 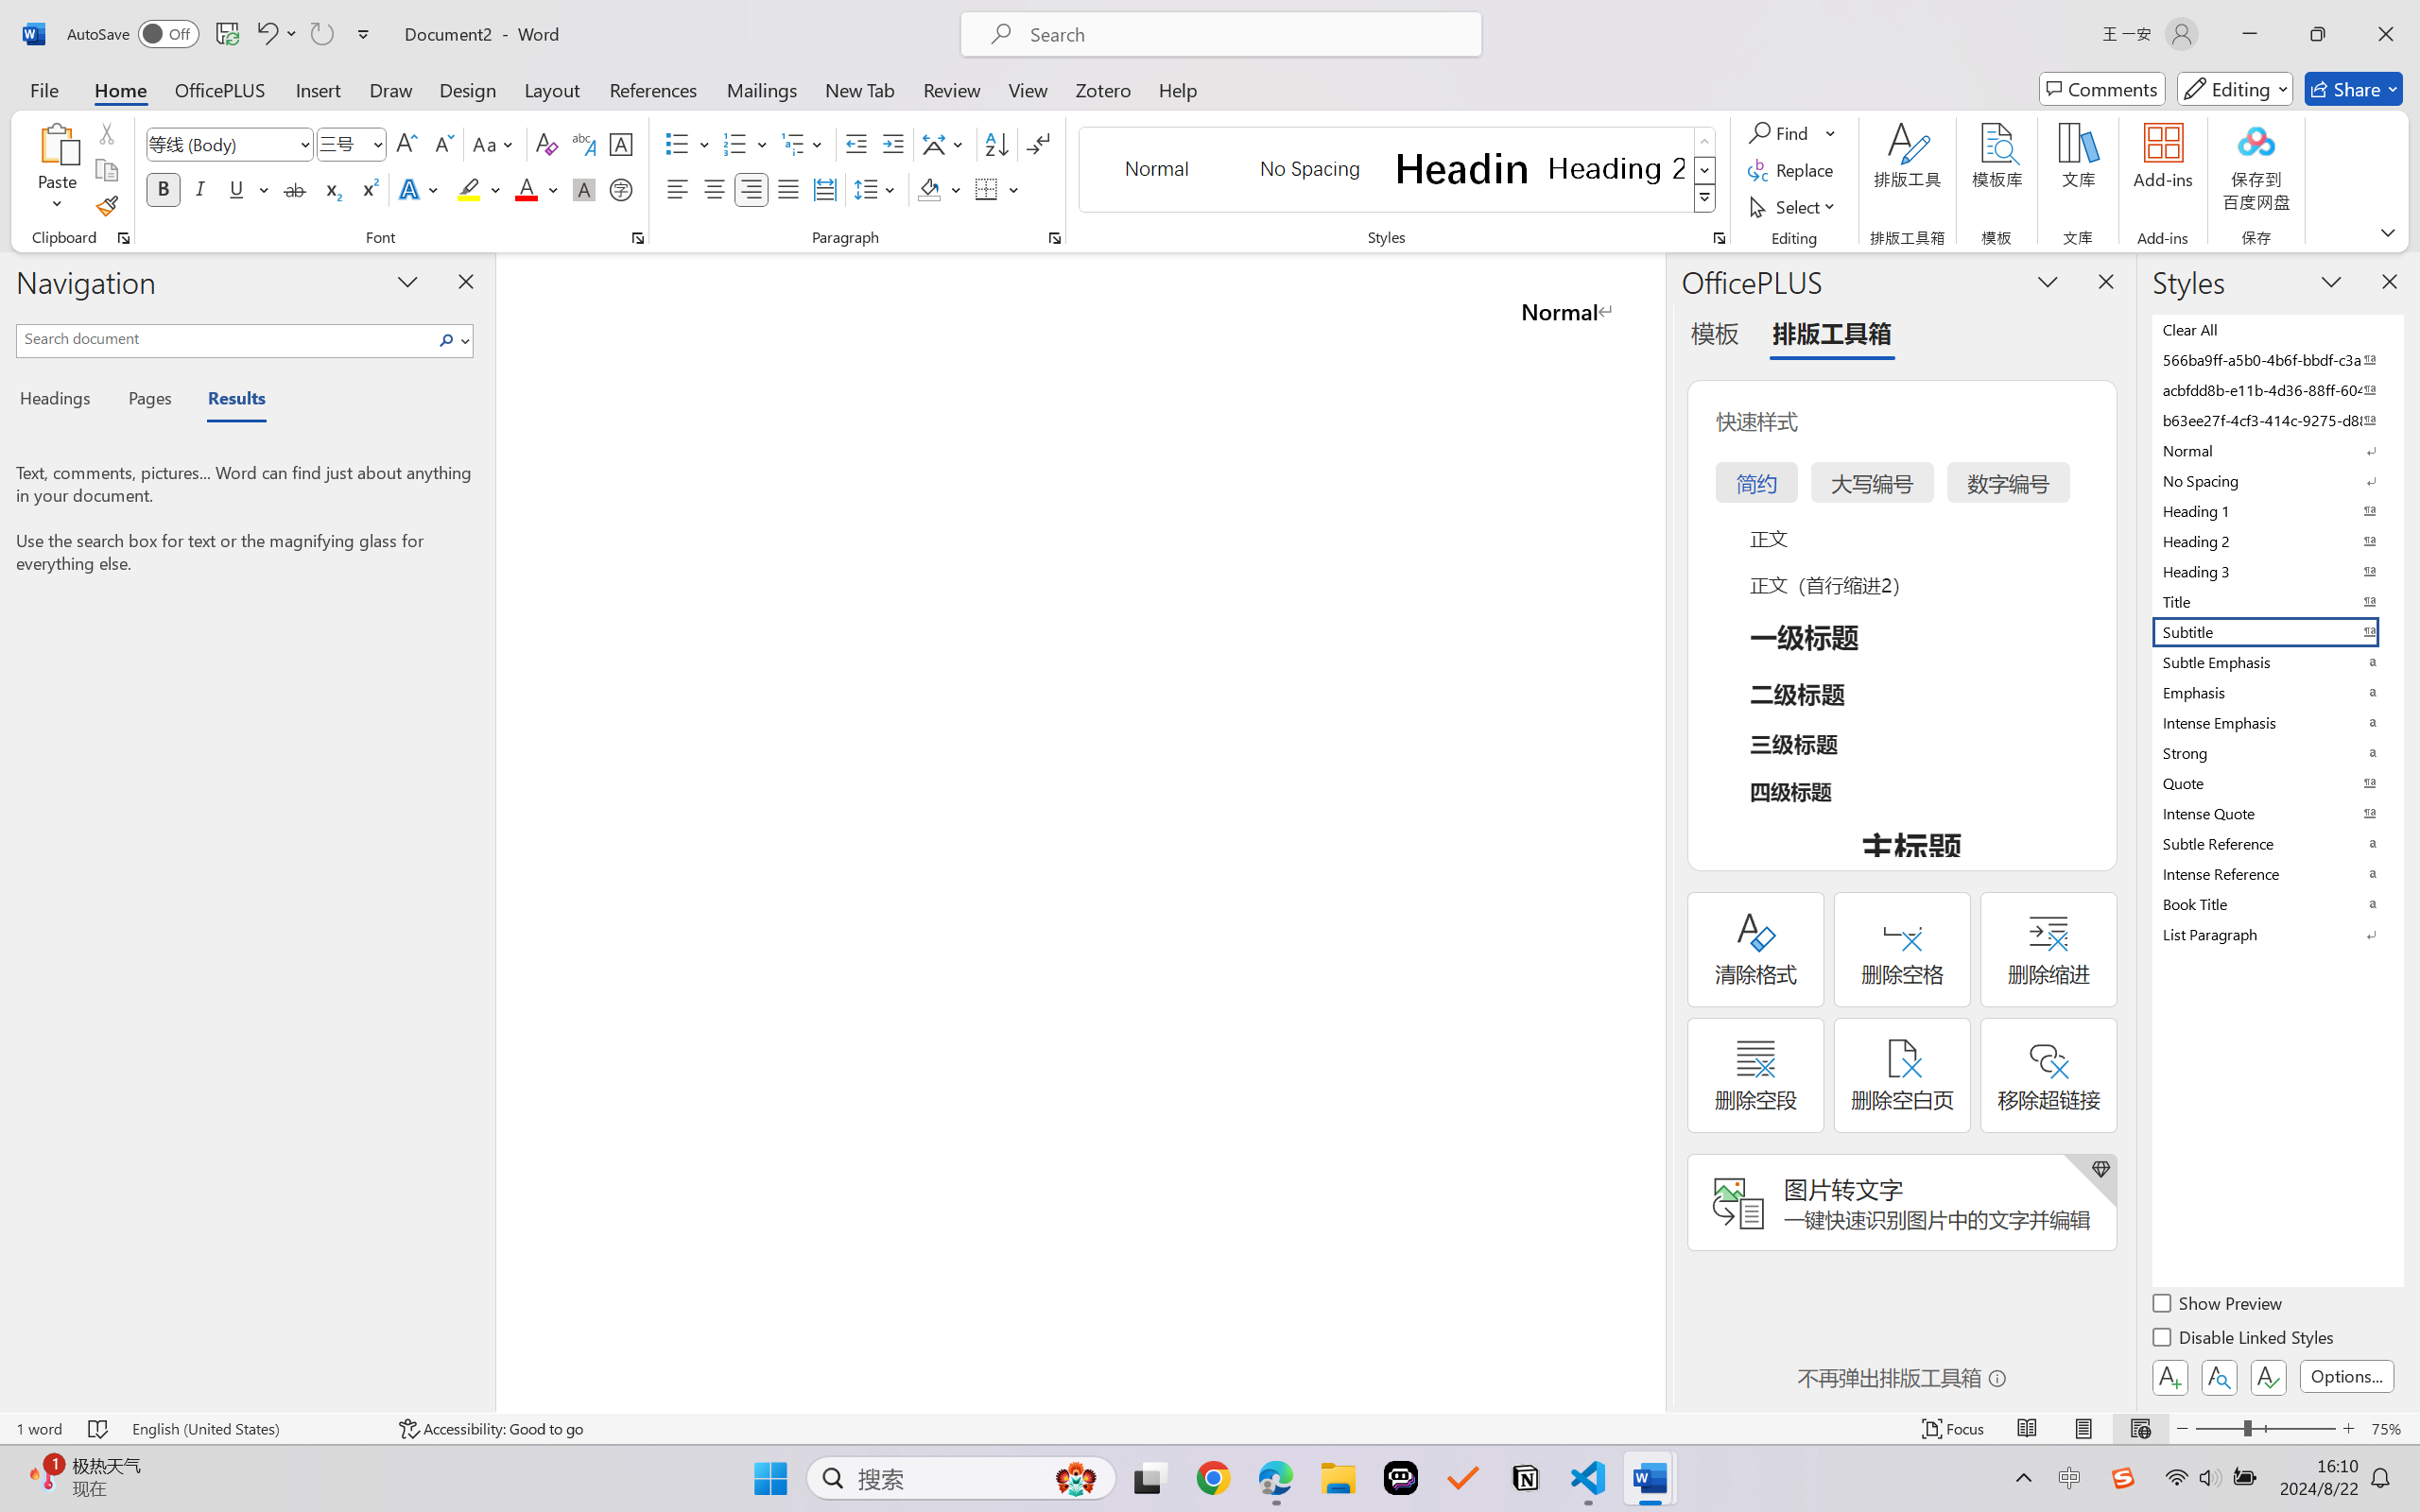 What do you see at coordinates (527, 189) in the screenshot?
I see `Font Color Red` at bounding box center [527, 189].